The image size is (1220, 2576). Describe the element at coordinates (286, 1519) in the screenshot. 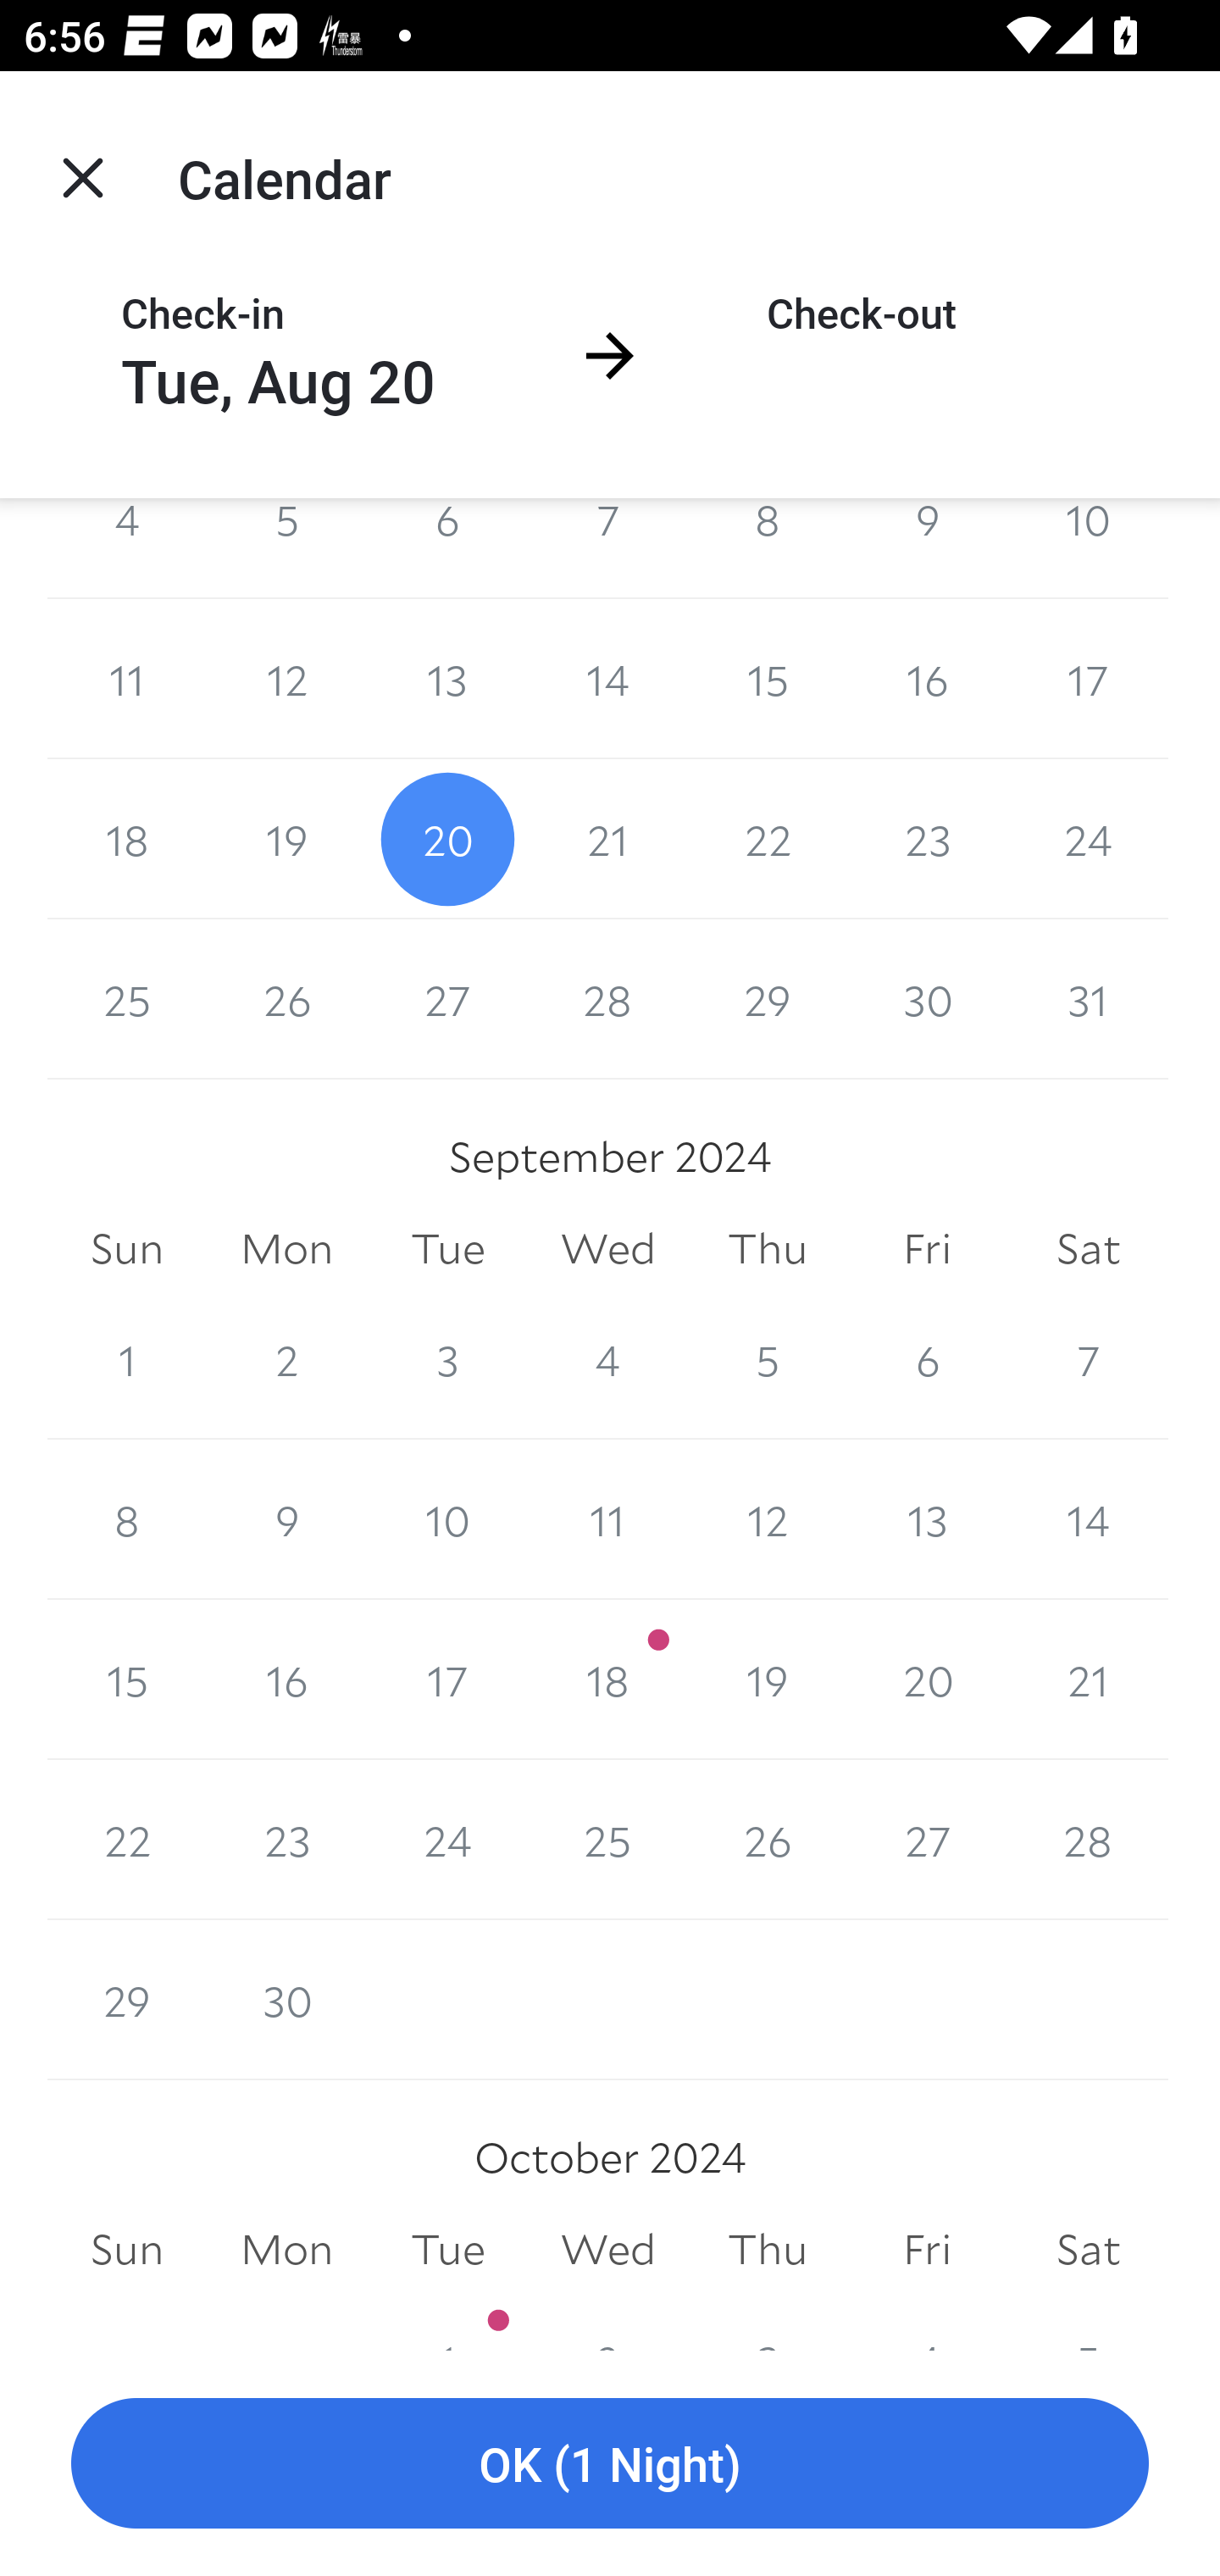

I see `9 9 September 2024` at that location.